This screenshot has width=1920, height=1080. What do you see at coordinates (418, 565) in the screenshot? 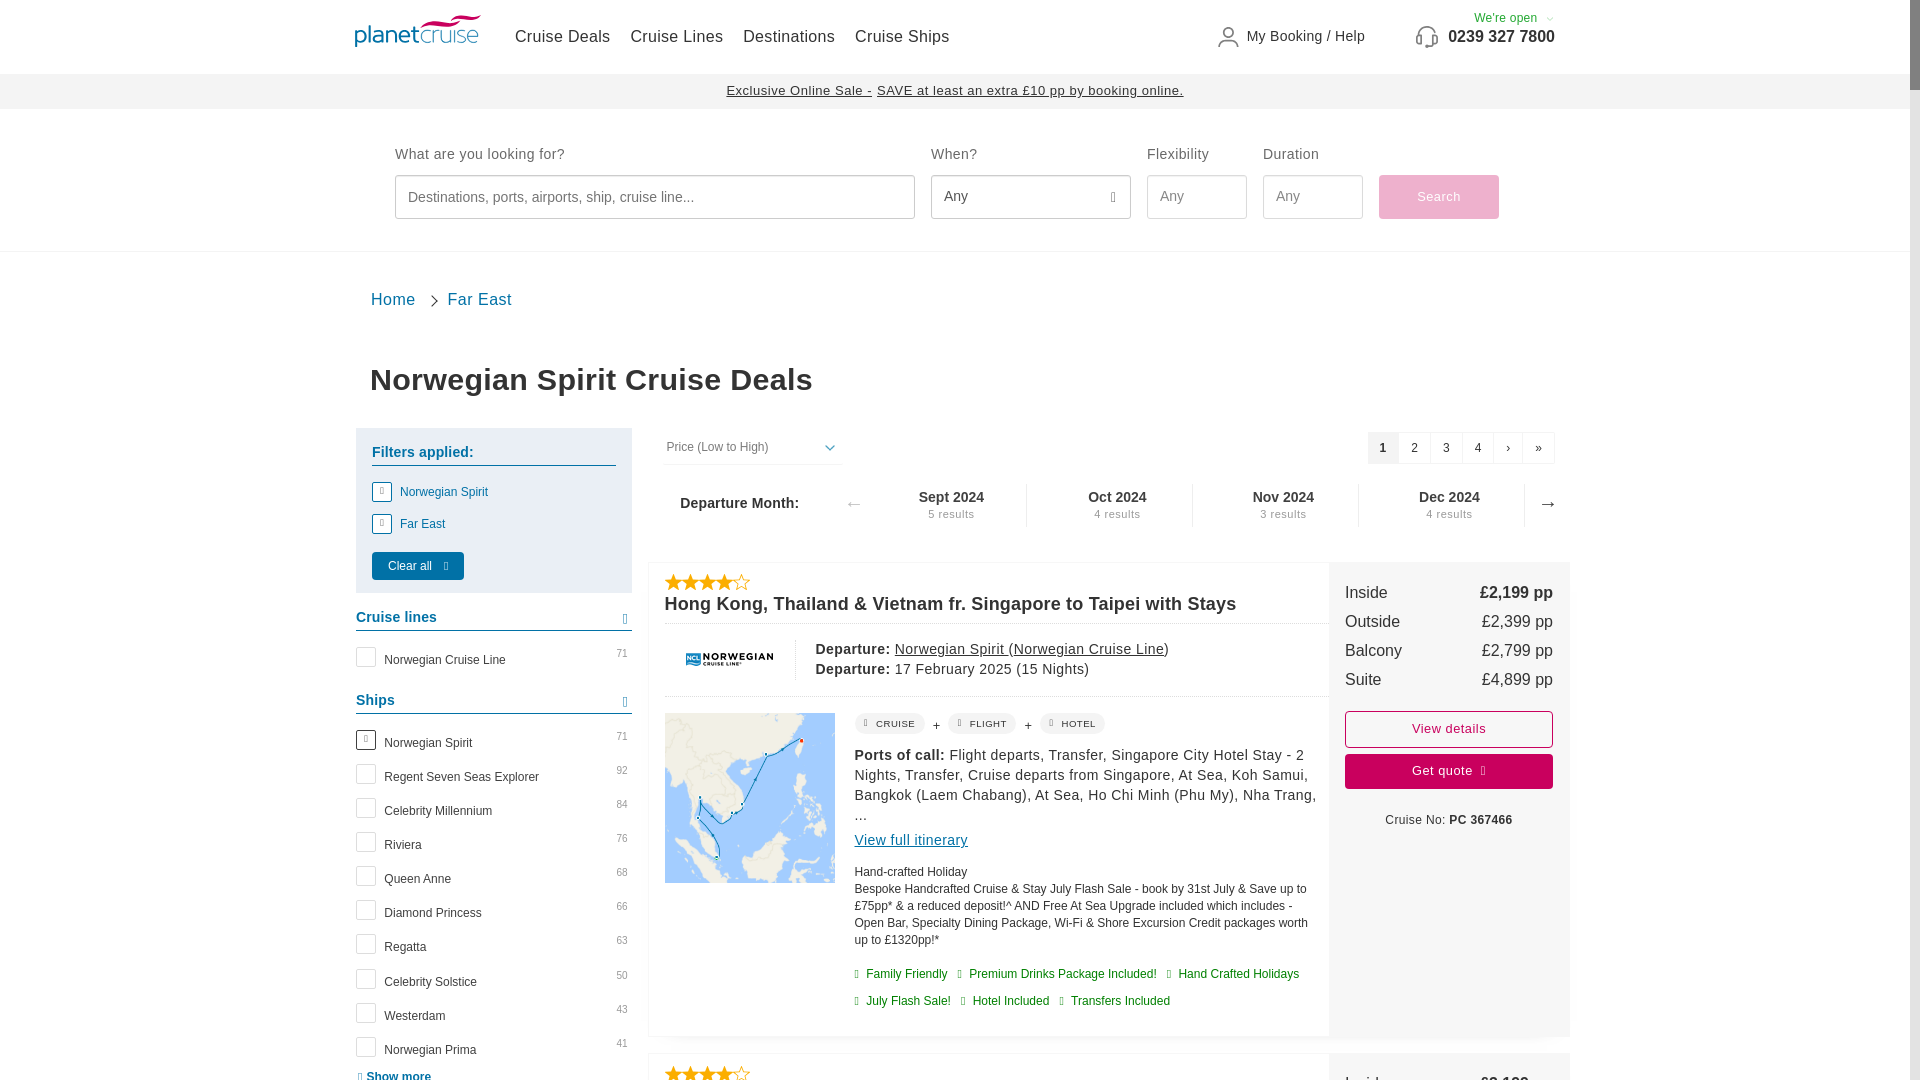
I see `Clear all` at bounding box center [418, 565].